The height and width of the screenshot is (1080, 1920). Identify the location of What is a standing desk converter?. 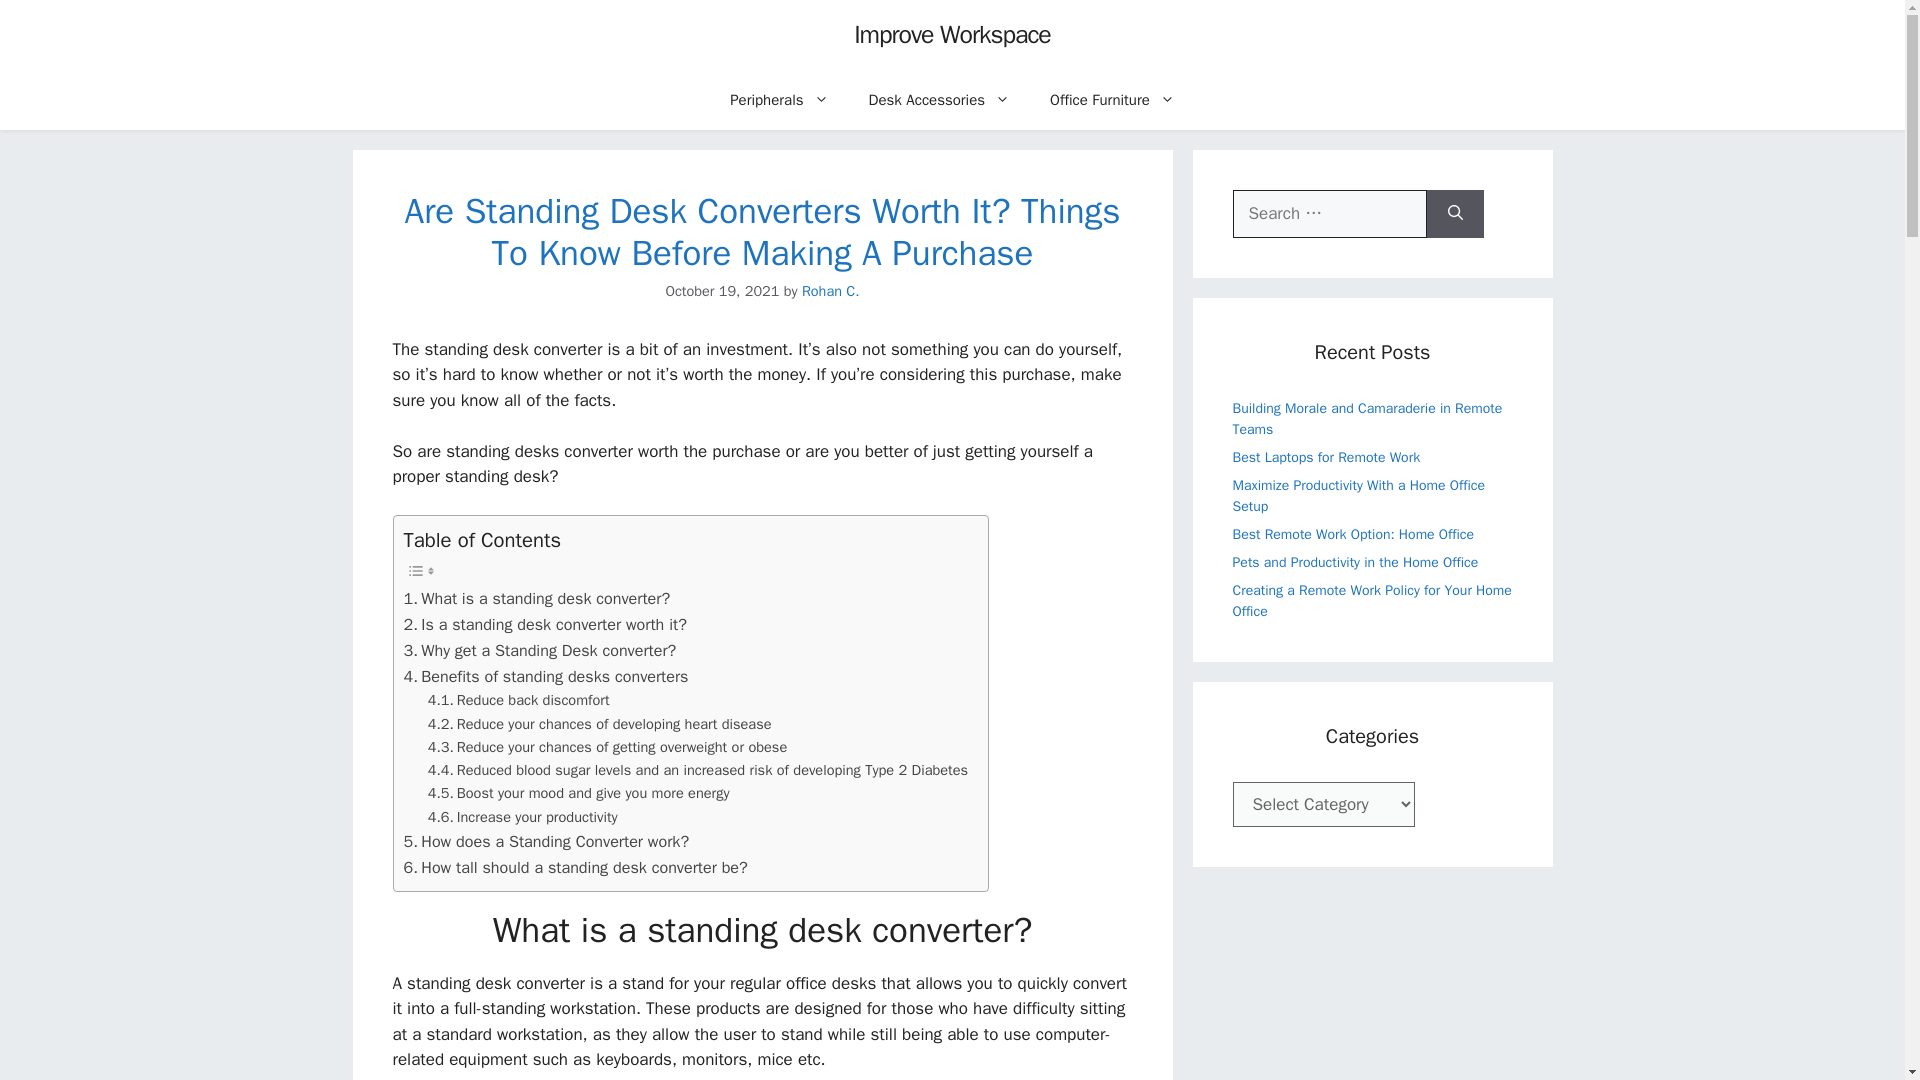
(536, 599).